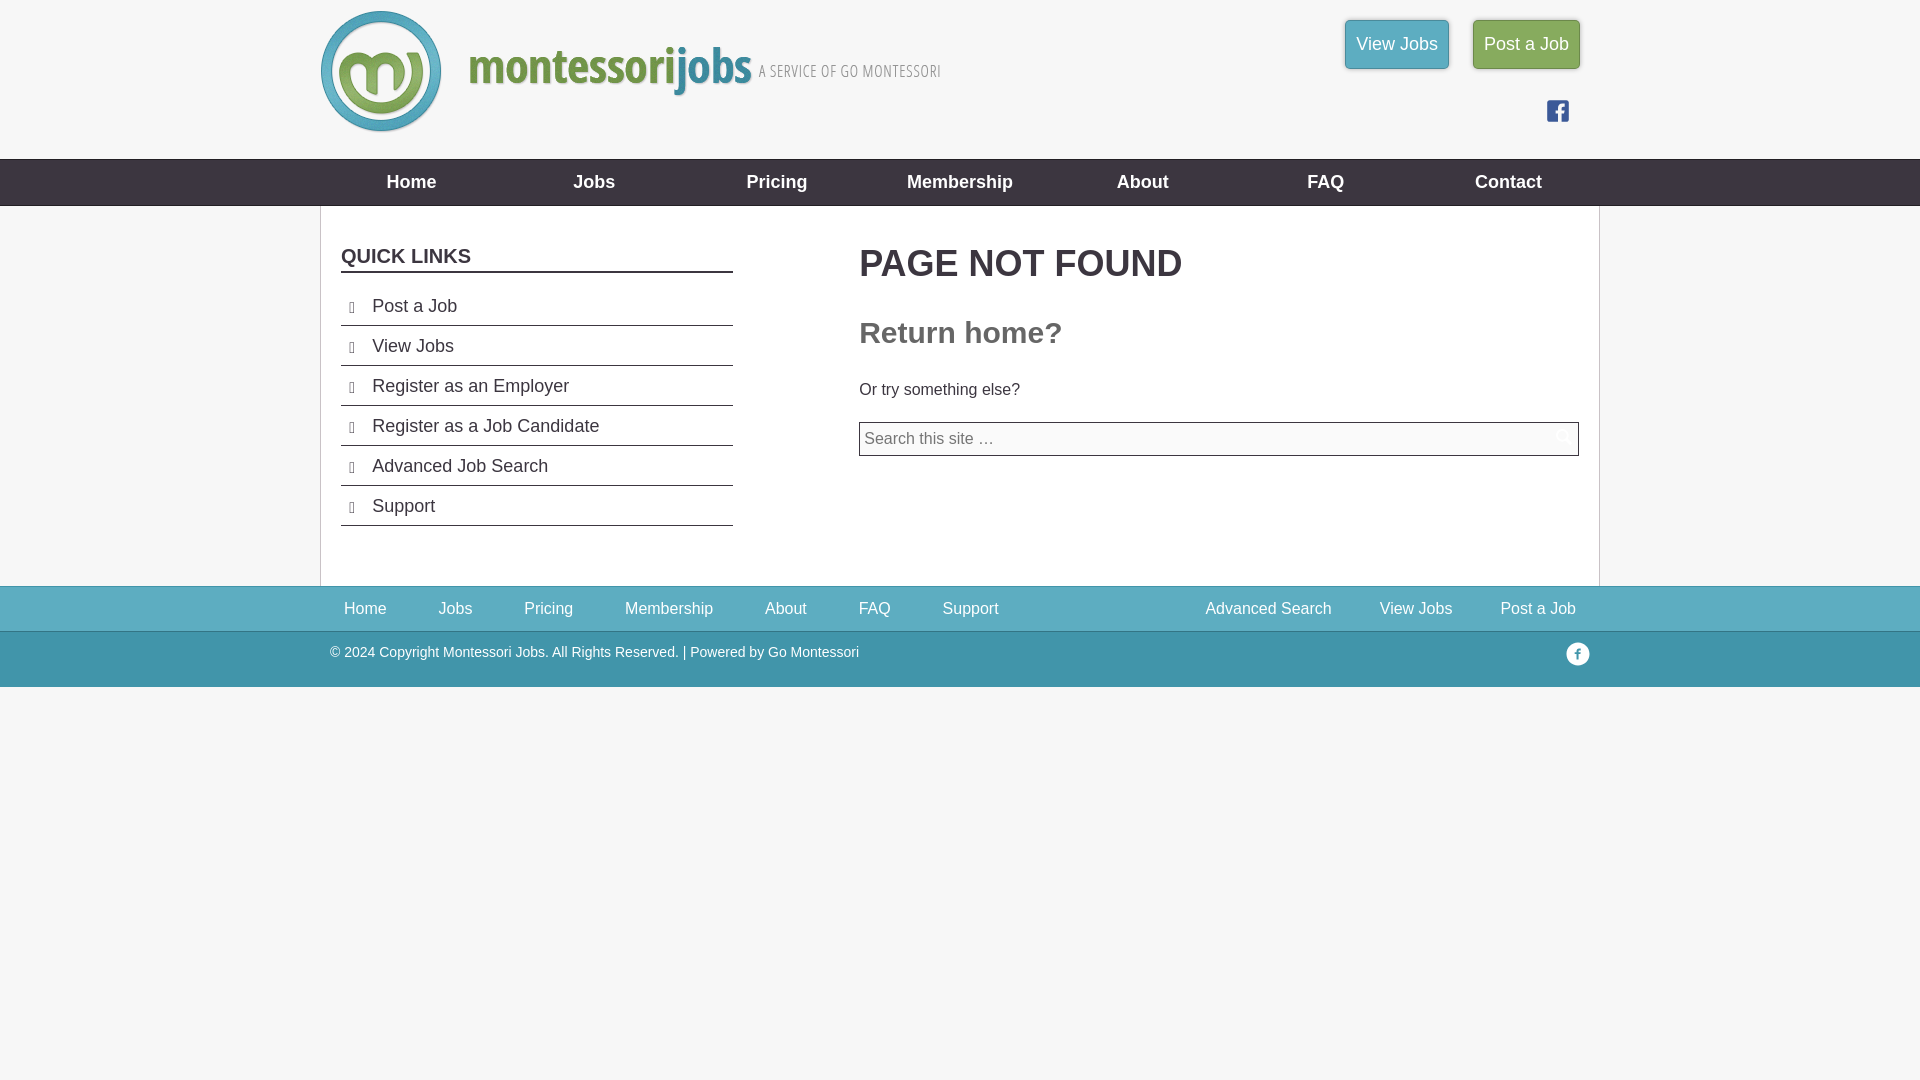 This screenshot has height=1080, width=1920. I want to click on Support, so click(971, 608).